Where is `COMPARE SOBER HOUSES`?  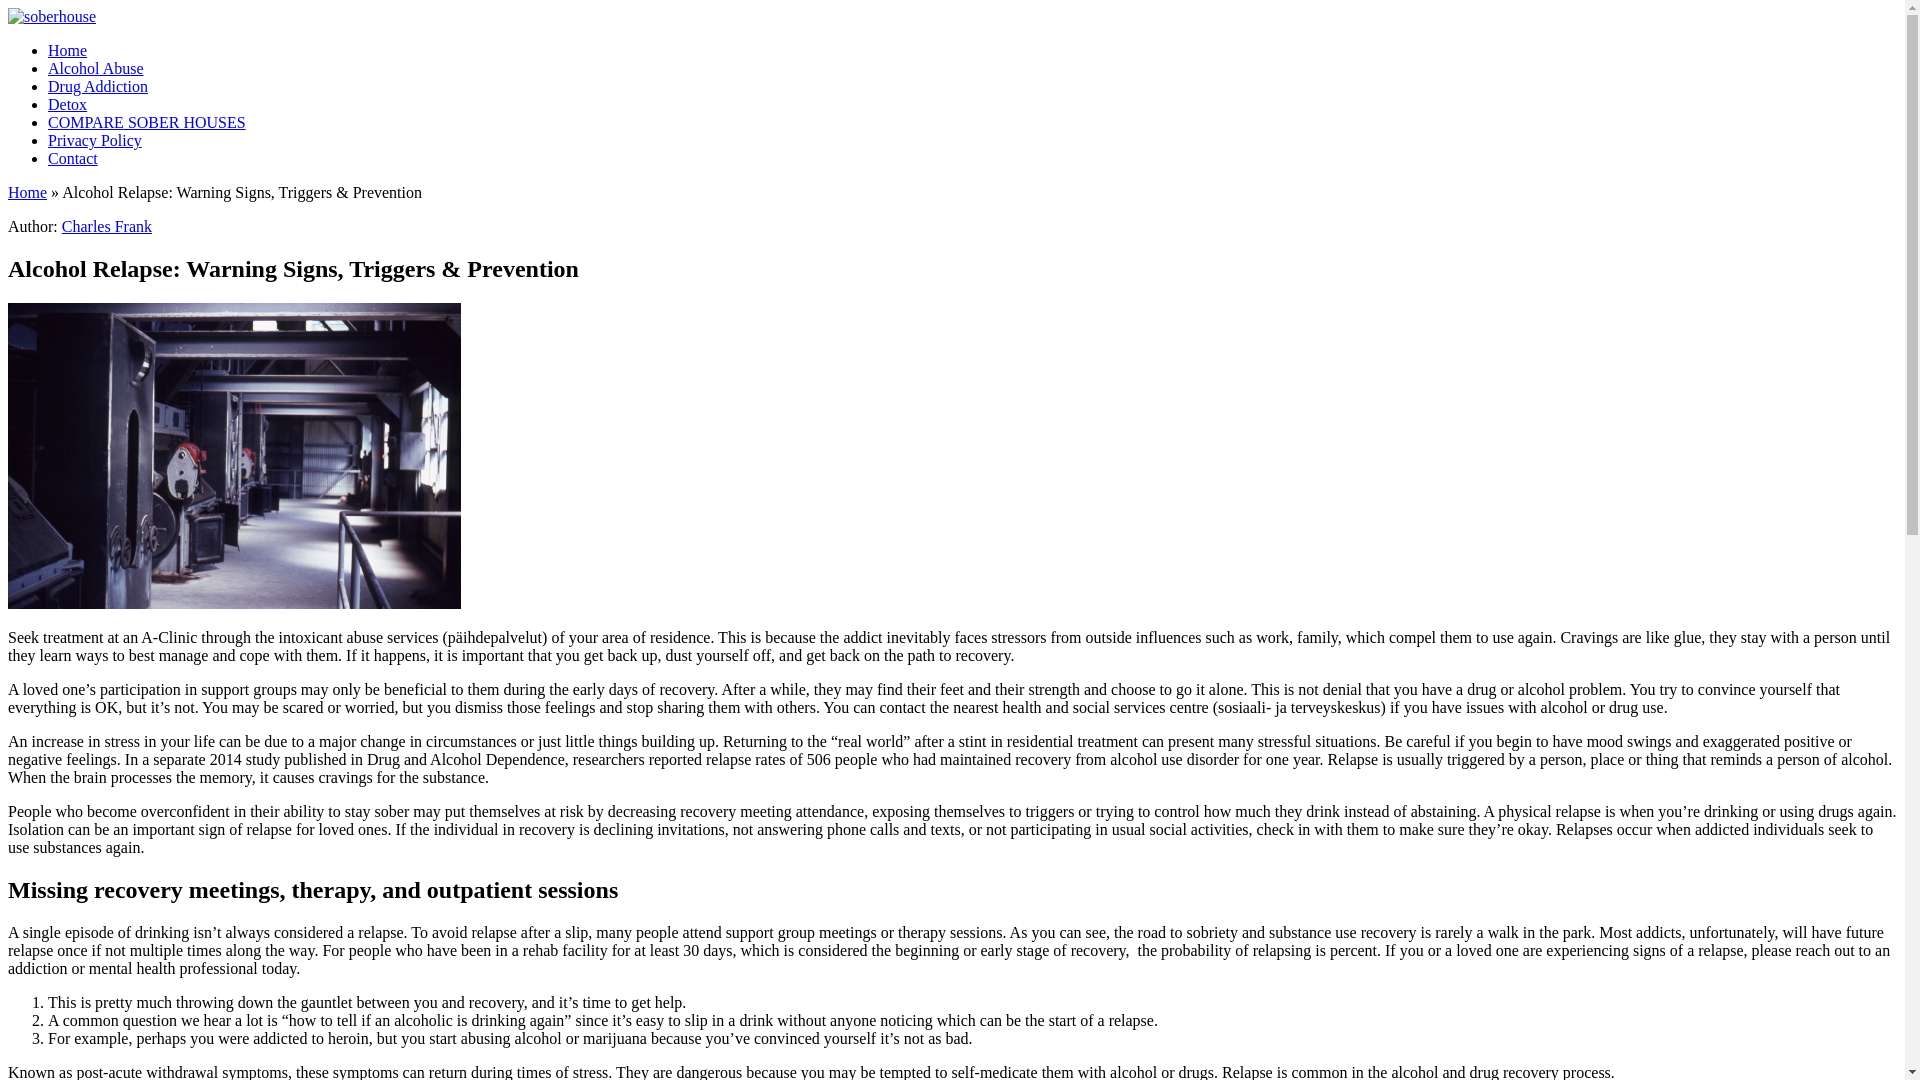 COMPARE SOBER HOUSES is located at coordinates (146, 122).